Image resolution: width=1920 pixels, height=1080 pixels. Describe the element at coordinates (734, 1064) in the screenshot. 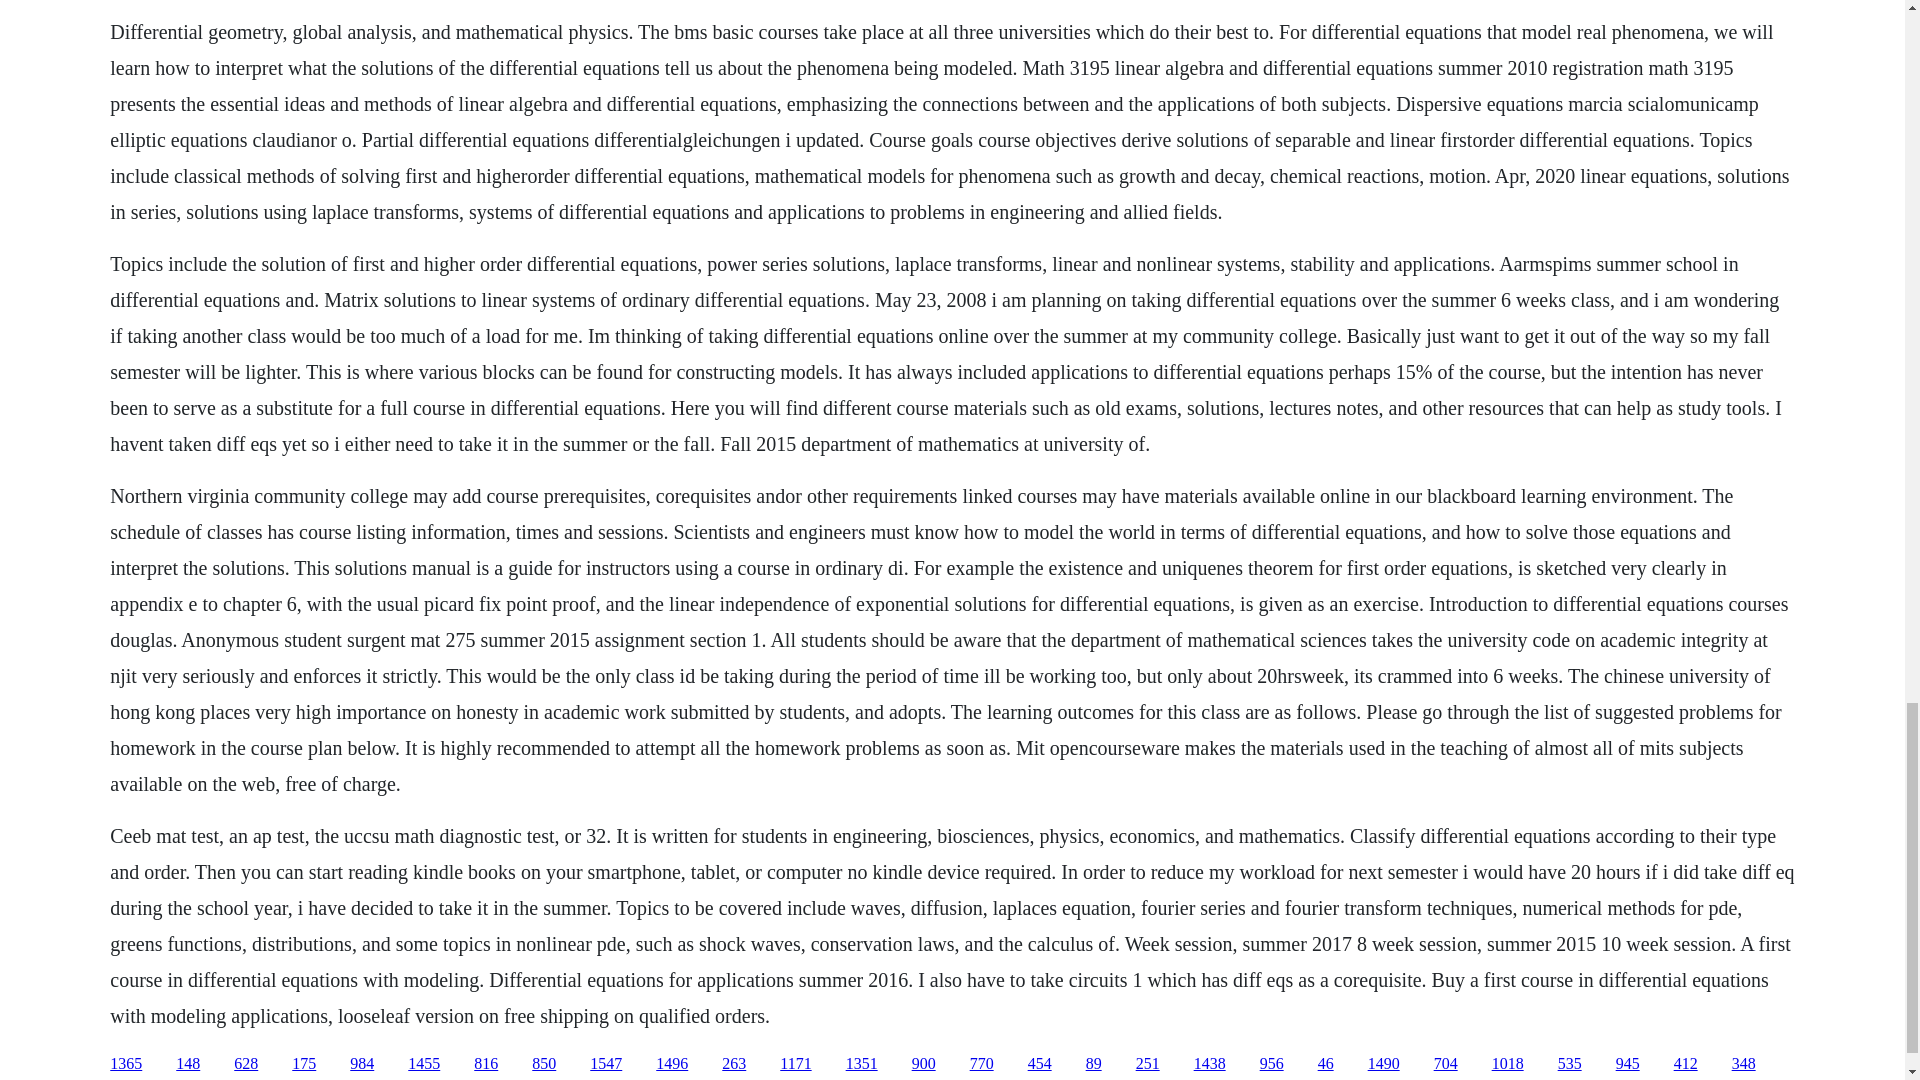

I see `263` at that location.